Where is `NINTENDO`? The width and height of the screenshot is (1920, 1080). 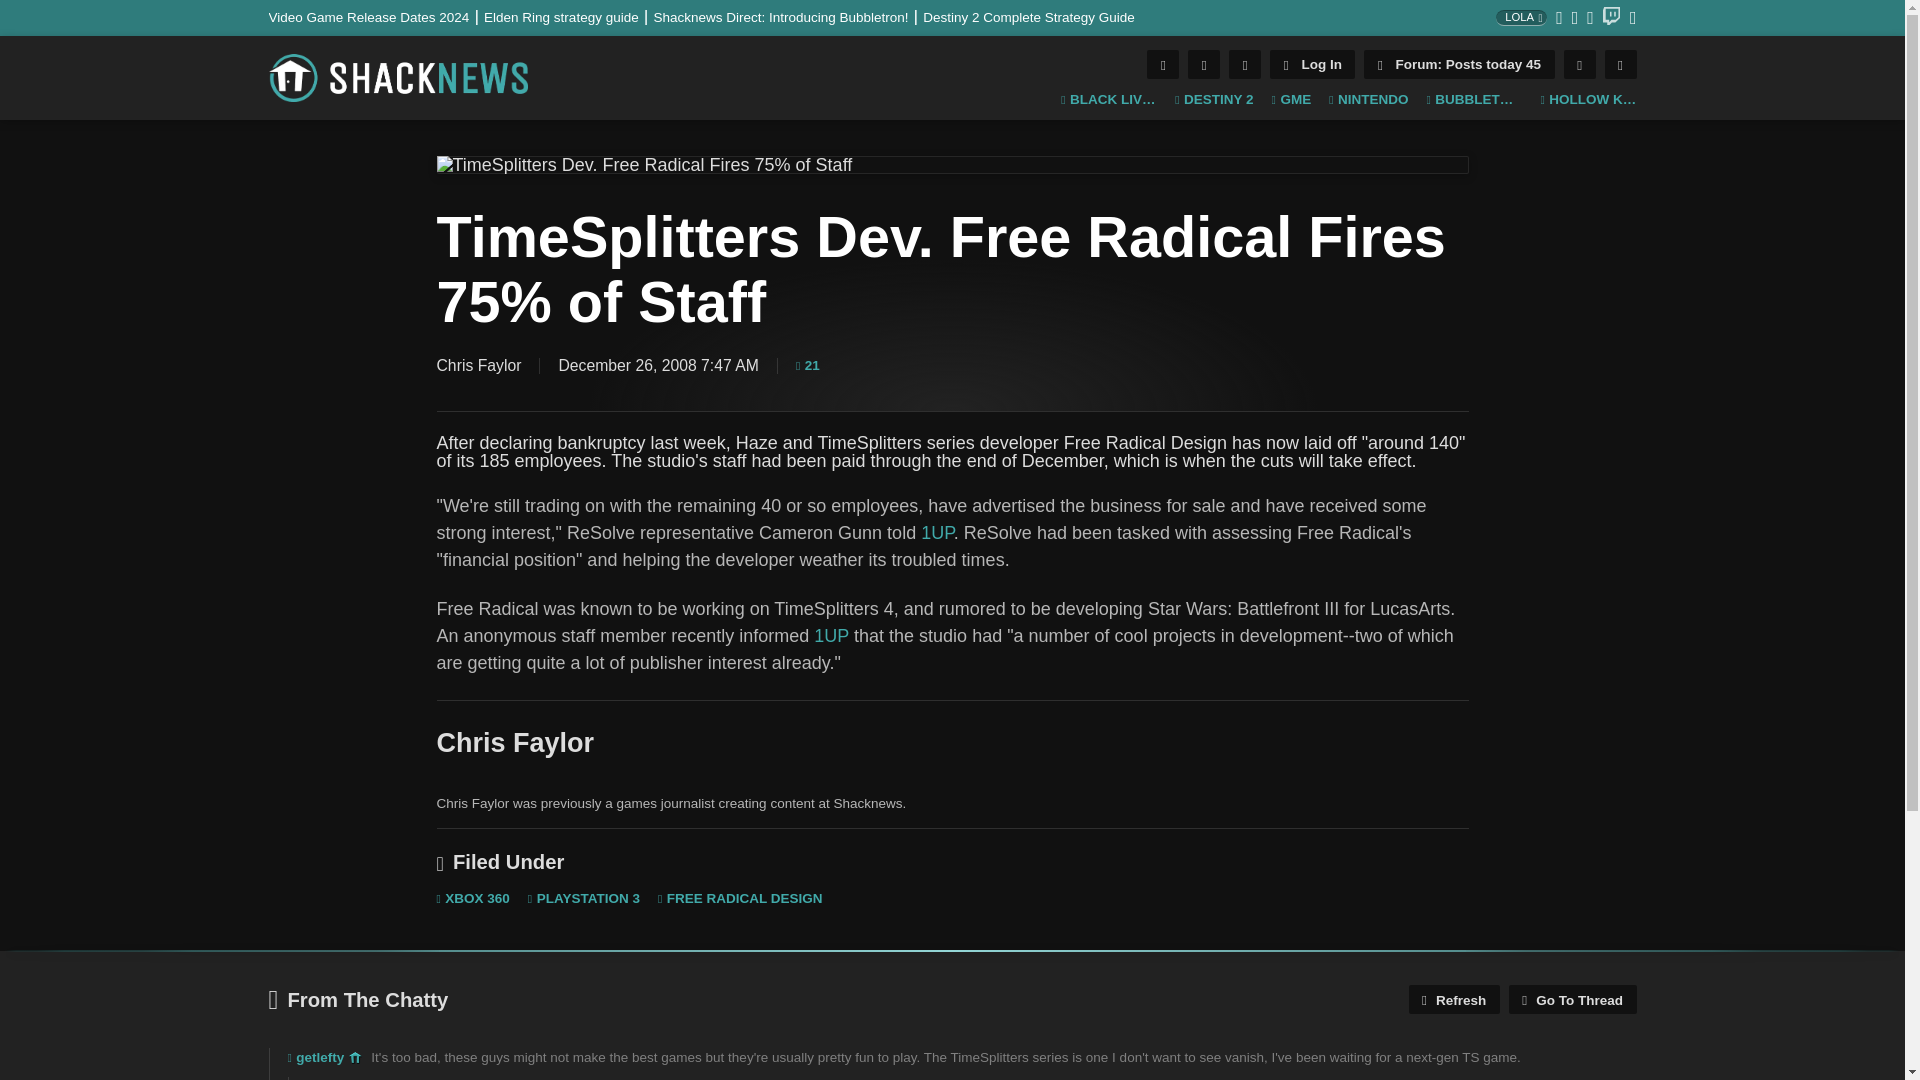 NINTENDO is located at coordinates (1368, 100).